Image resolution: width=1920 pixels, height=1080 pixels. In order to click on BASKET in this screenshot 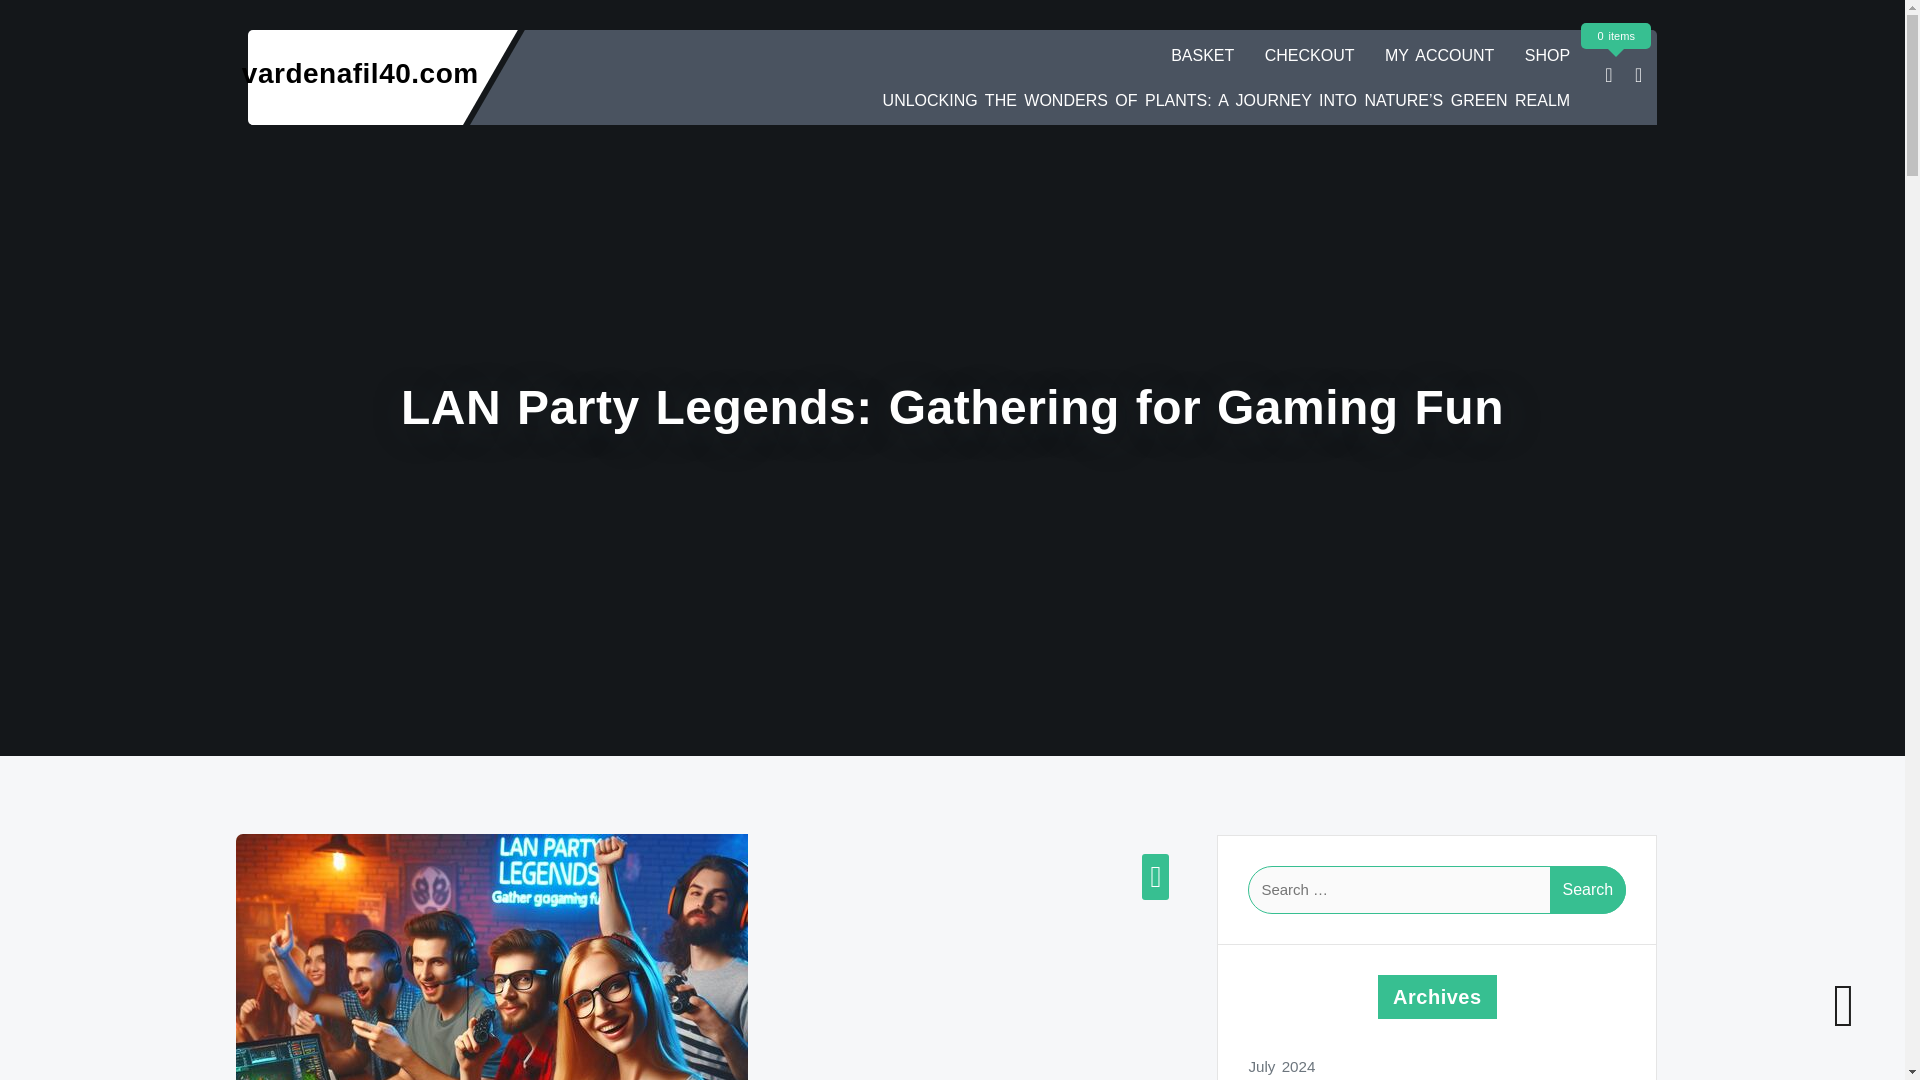, I will do `click(1202, 54)`.